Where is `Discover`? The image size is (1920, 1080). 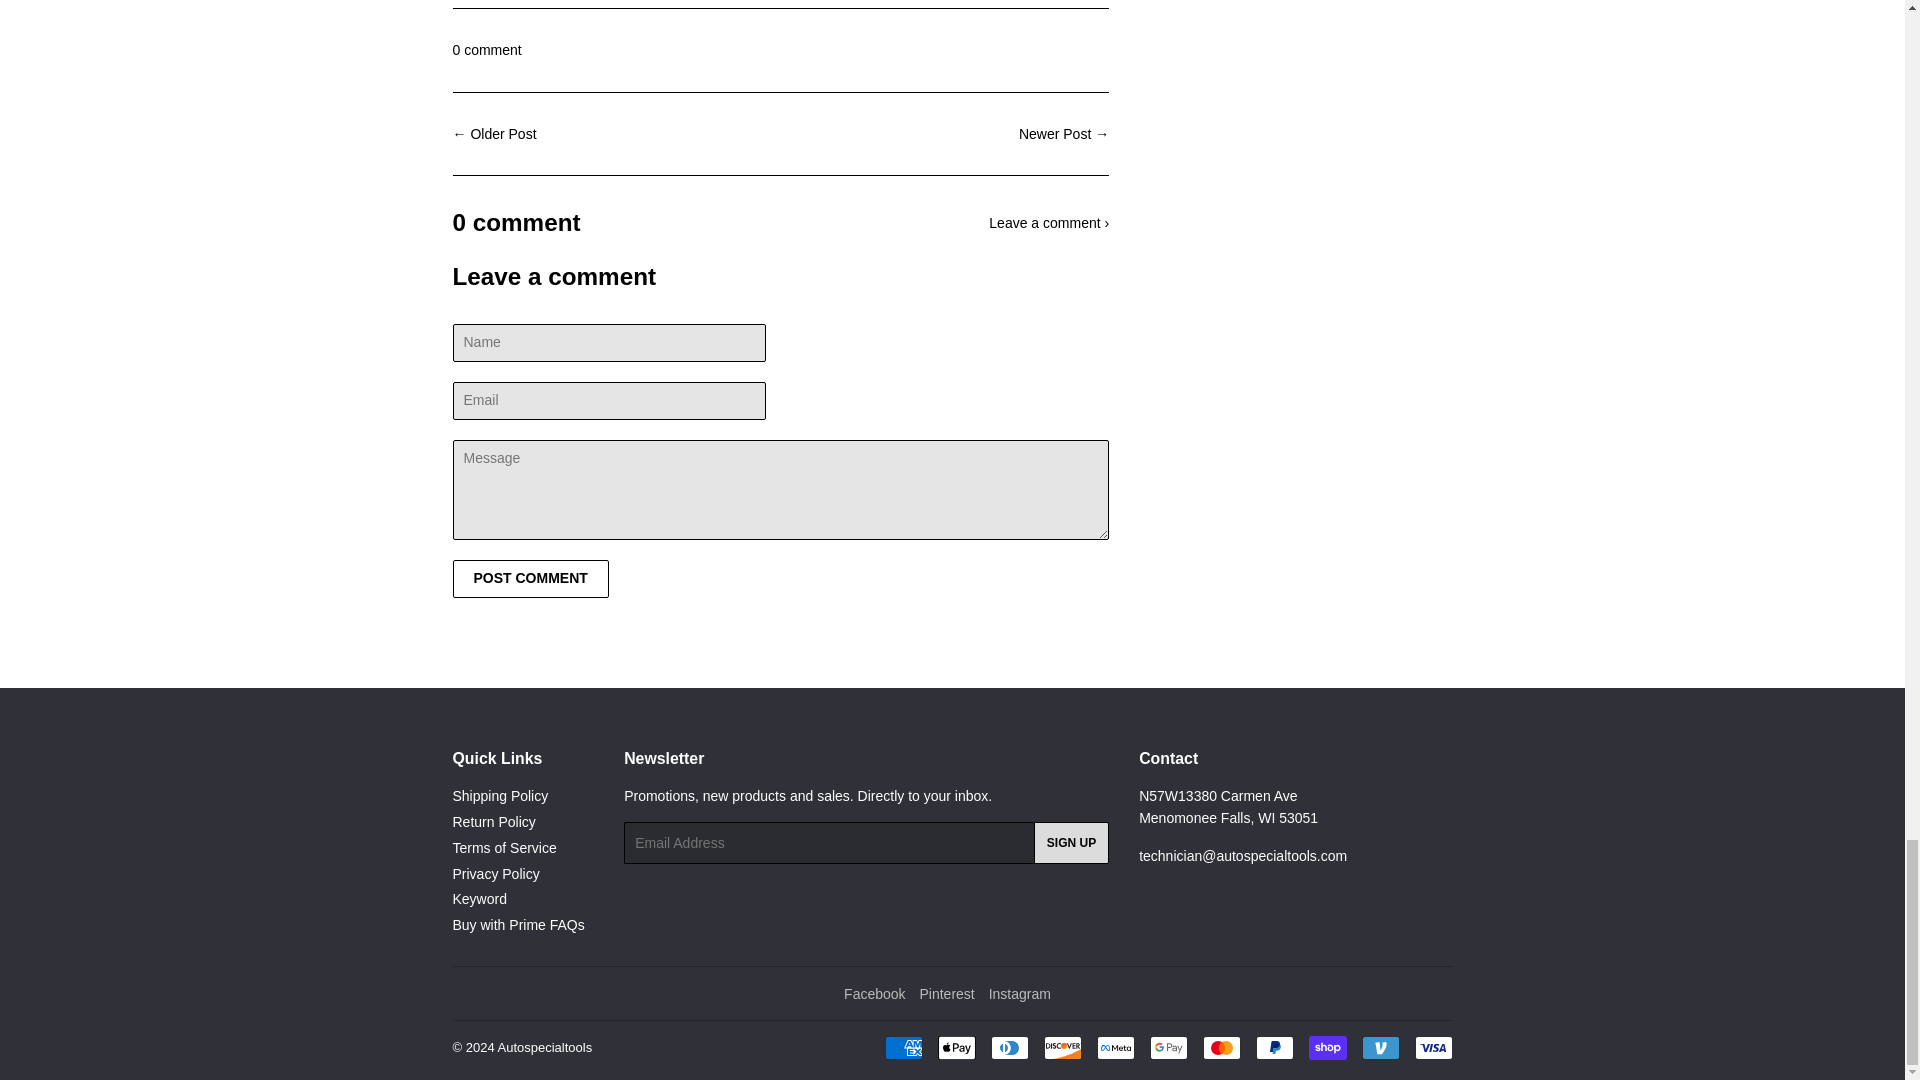 Discover is located at coordinates (1063, 1047).